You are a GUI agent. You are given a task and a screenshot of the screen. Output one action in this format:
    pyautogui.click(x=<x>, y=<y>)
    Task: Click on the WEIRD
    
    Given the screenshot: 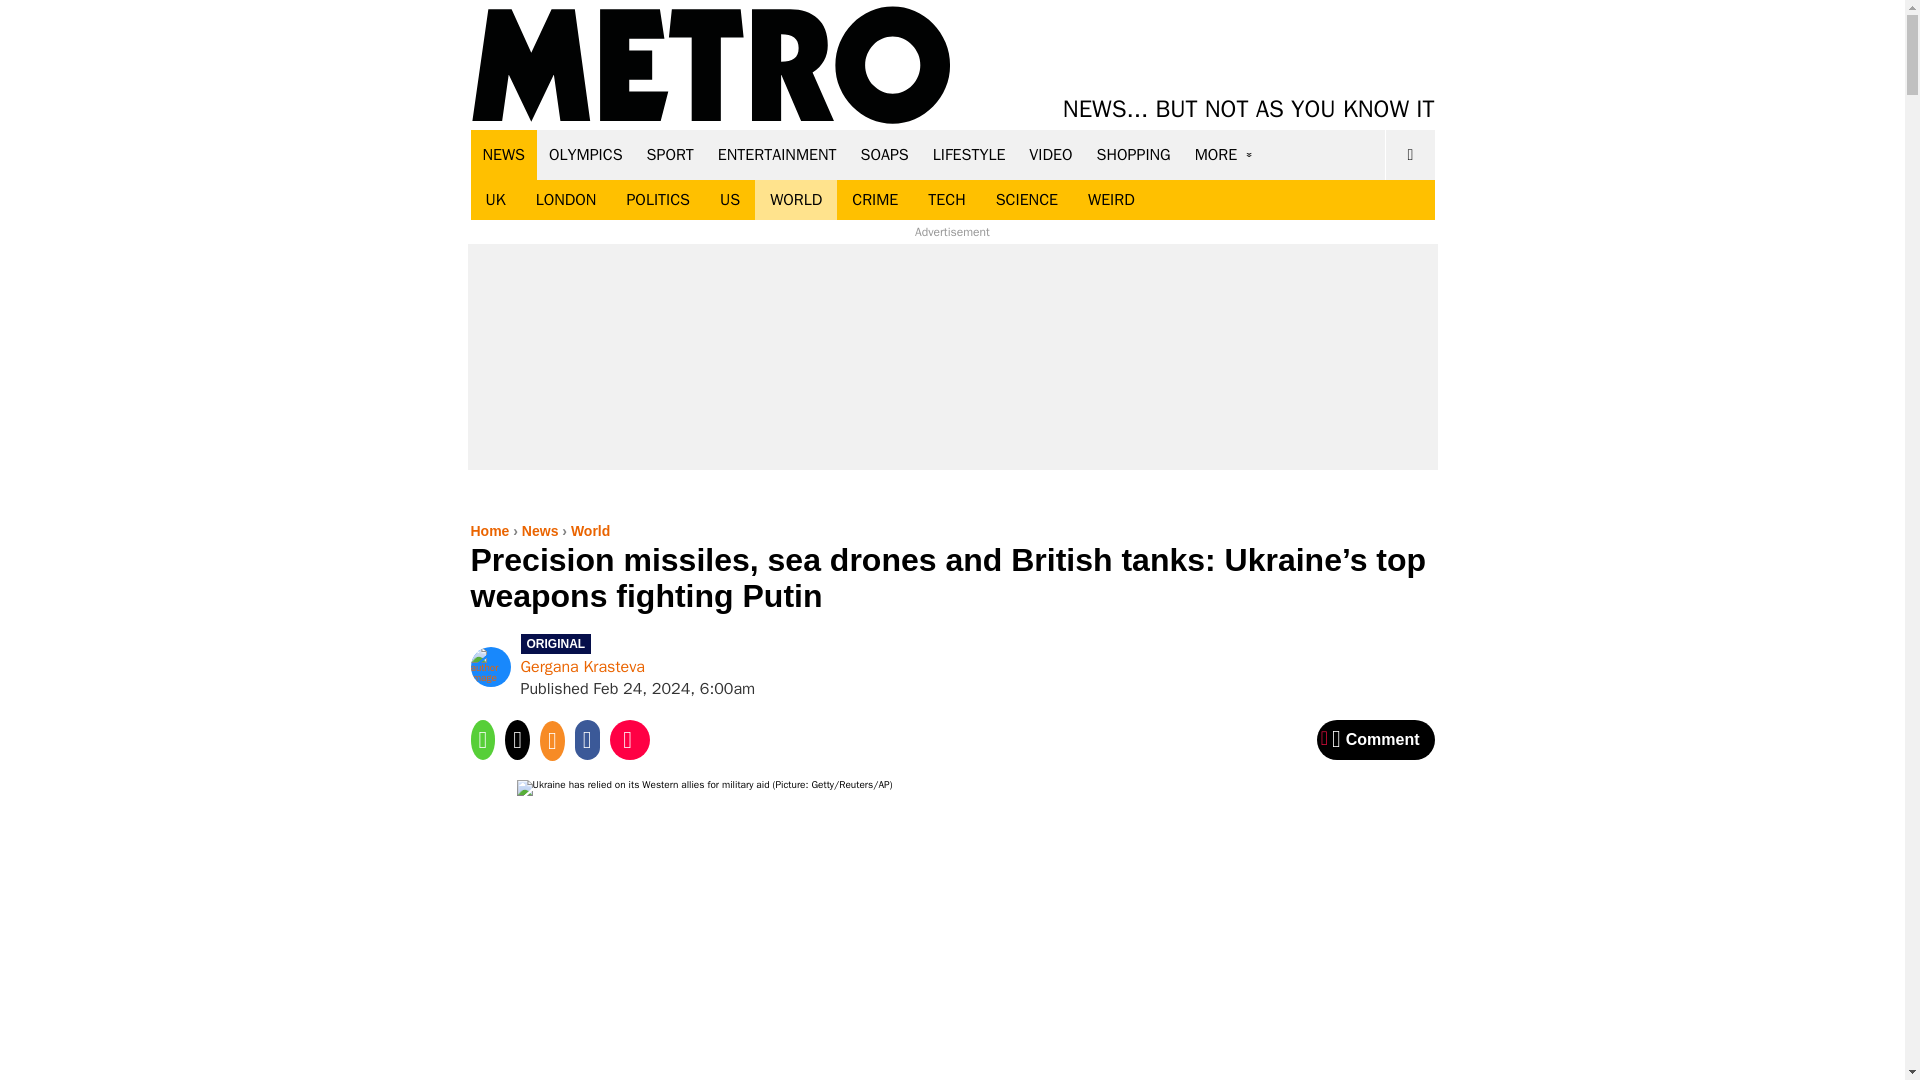 What is the action you would take?
    pyautogui.click(x=1112, y=200)
    